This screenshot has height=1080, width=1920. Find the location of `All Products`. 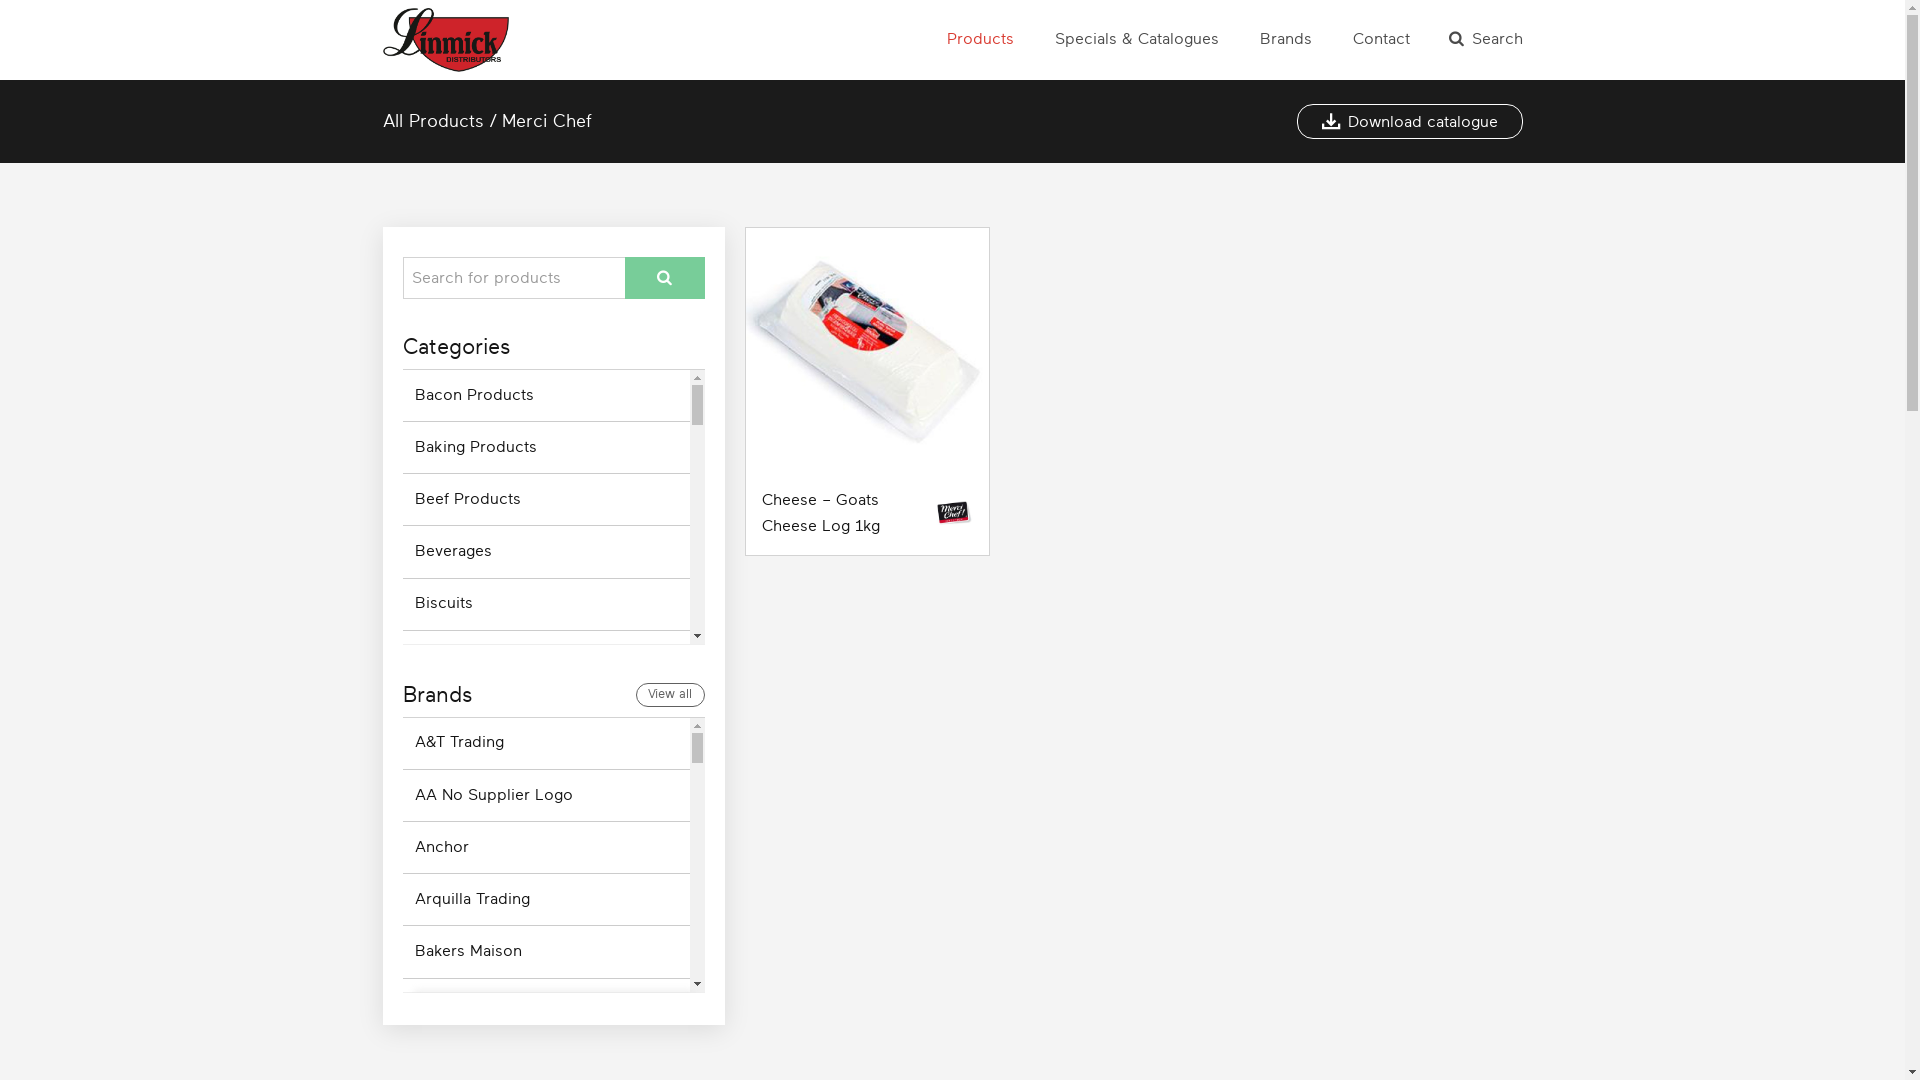

All Products is located at coordinates (432, 121).